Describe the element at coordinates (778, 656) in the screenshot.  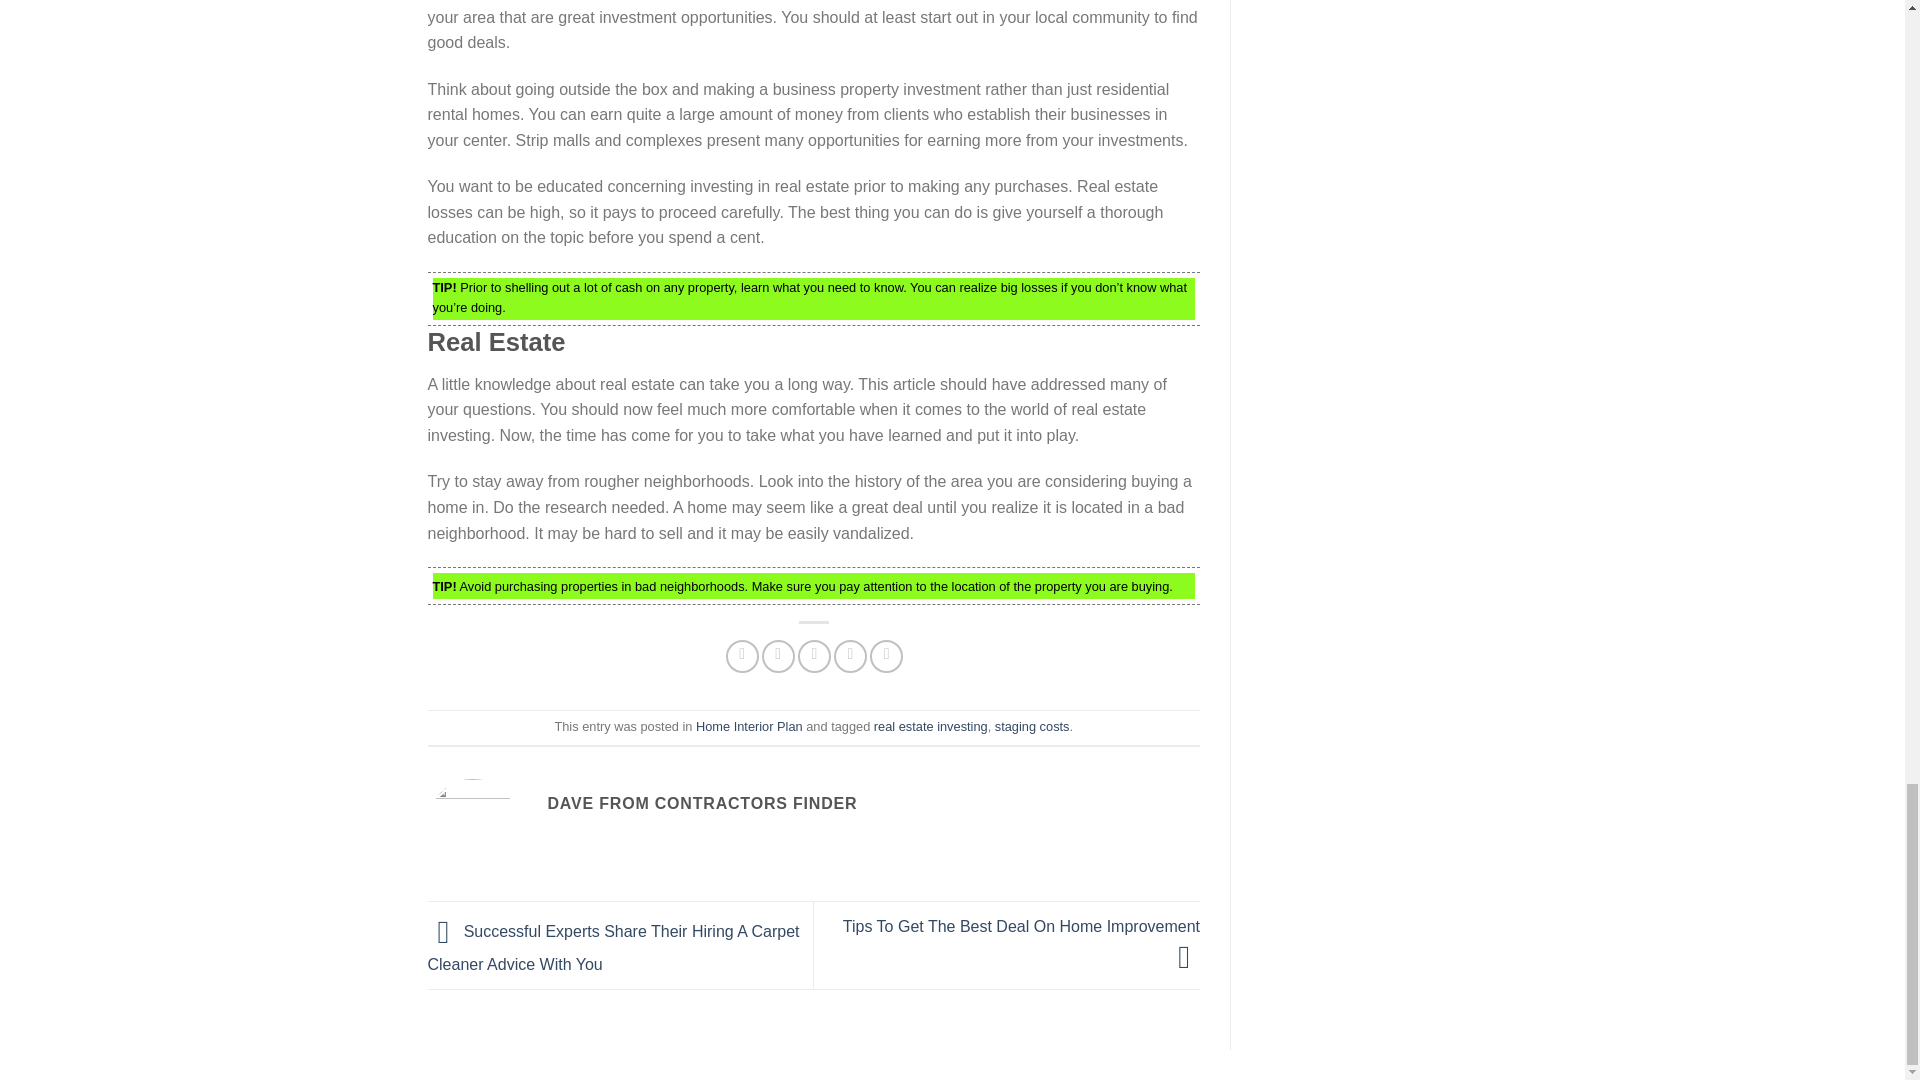
I see `Share on Twitter` at that location.